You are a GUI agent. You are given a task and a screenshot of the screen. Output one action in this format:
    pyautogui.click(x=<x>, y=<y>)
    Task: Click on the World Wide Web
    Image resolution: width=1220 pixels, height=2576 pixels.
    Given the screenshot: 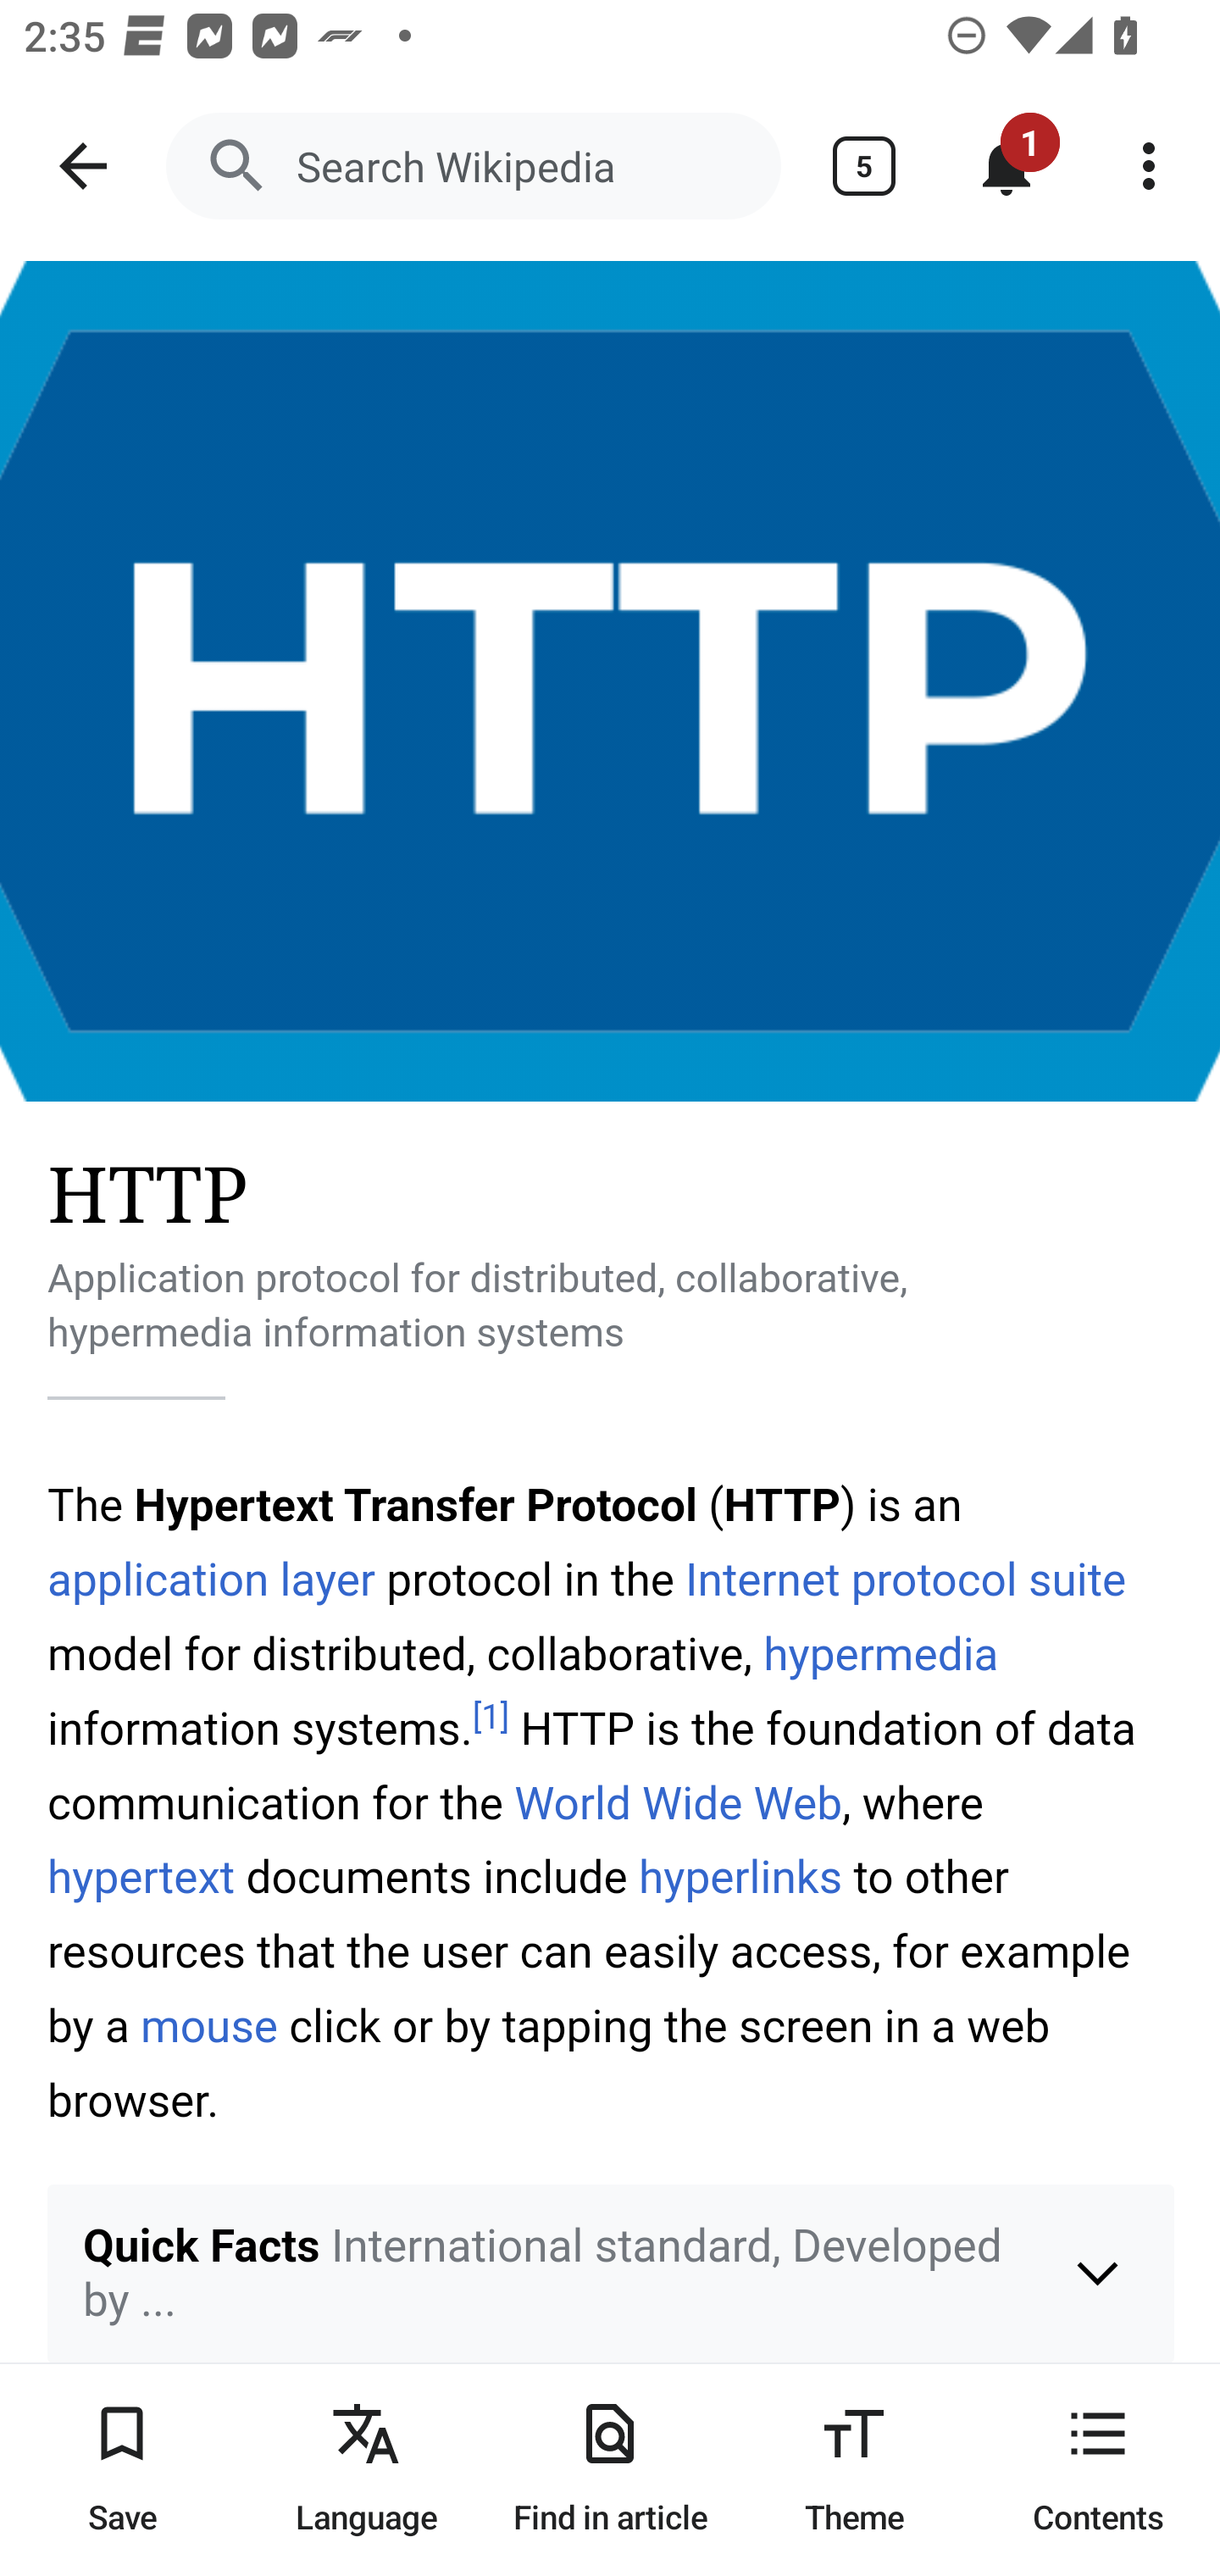 What is the action you would take?
    pyautogui.click(x=678, y=1804)
    